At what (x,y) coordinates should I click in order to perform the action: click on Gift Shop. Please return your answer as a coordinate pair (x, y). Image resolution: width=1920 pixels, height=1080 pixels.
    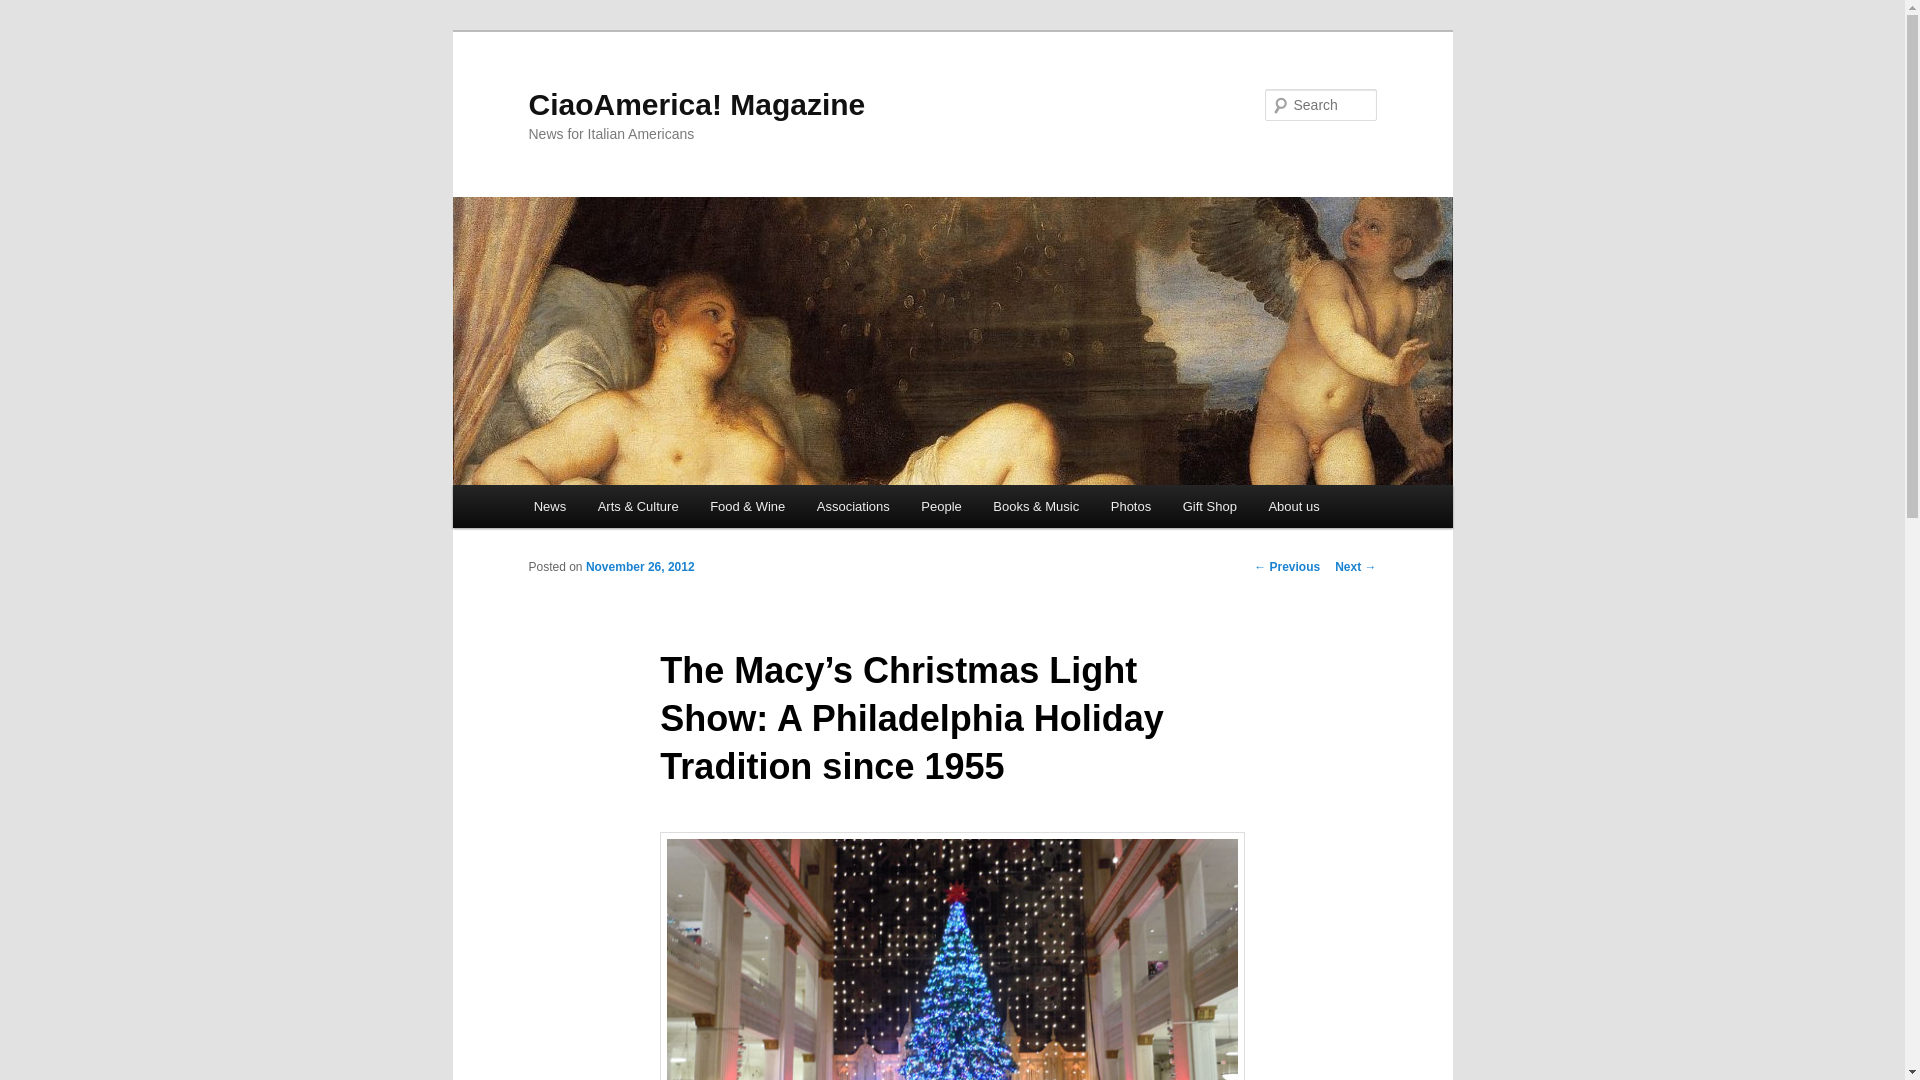
    Looking at the image, I should click on (1210, 506).